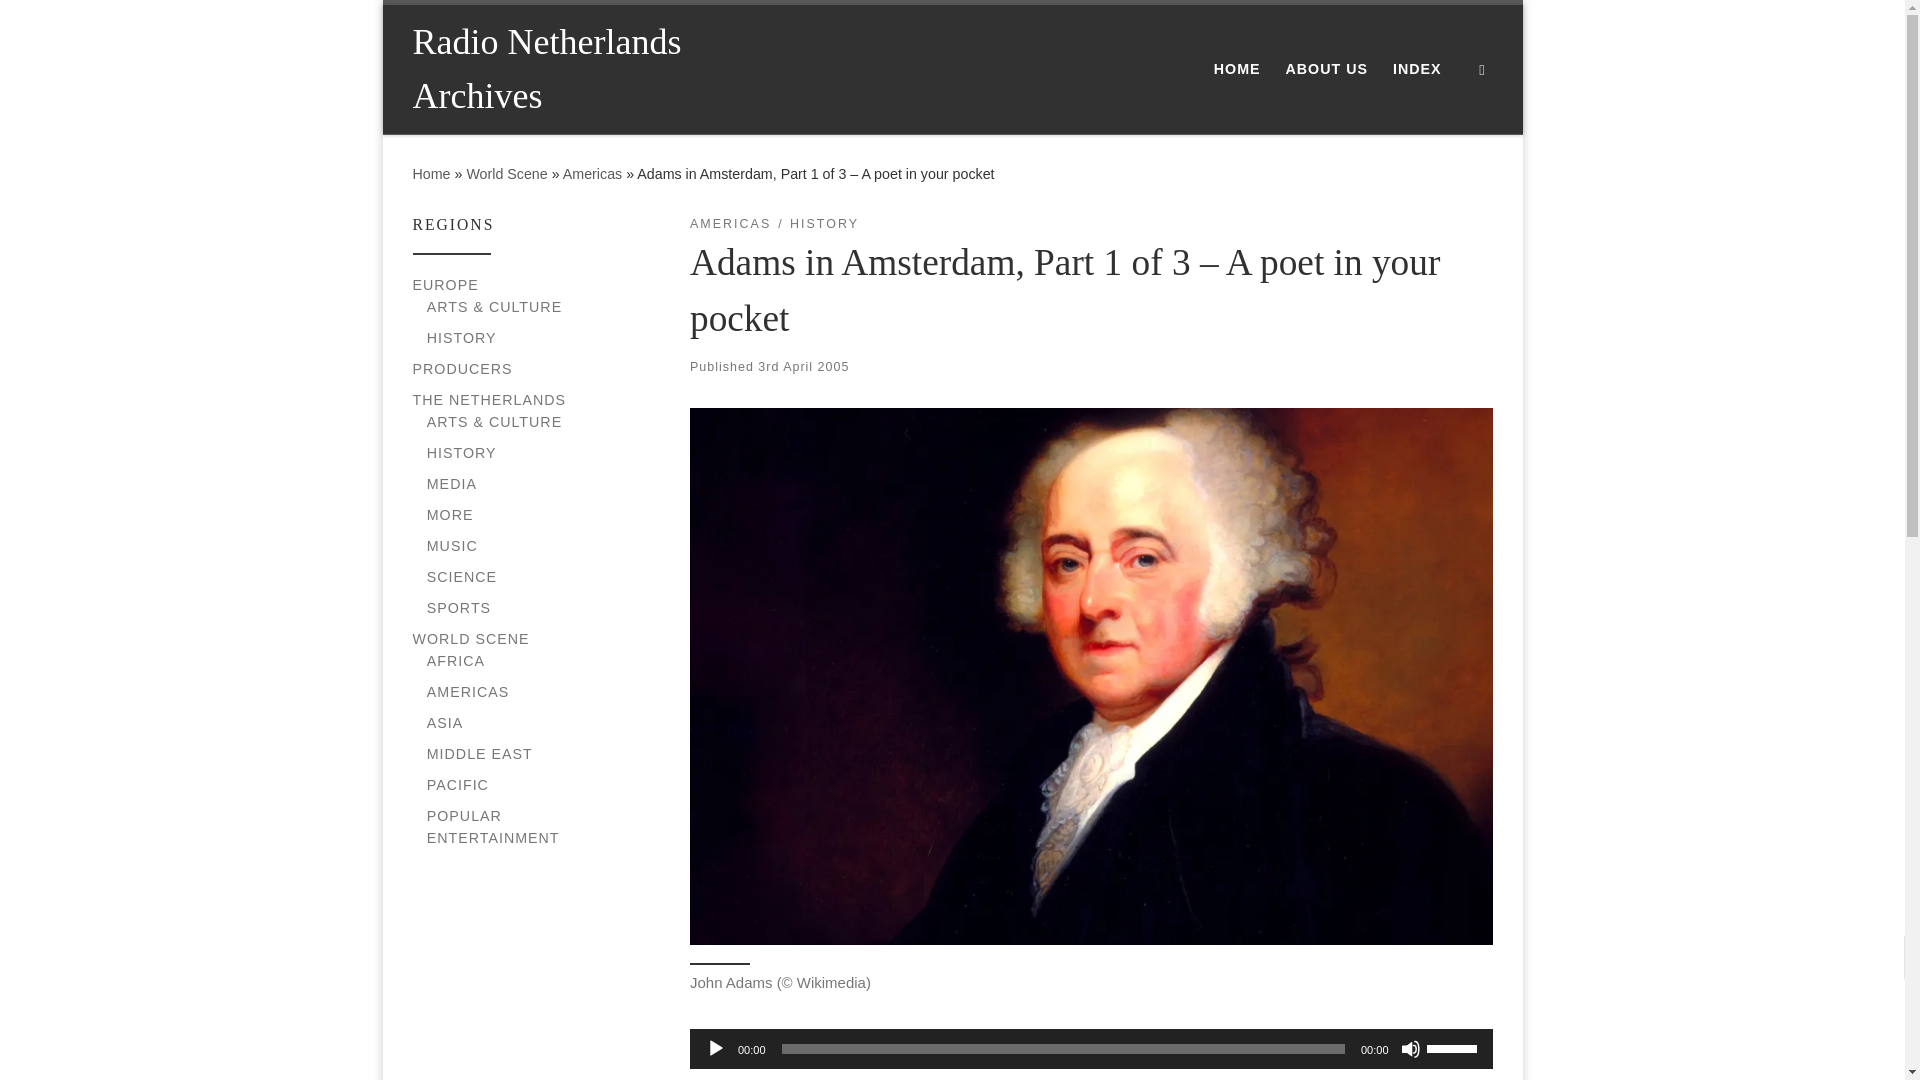 This screenshot has width=1920, height=1080. Describe the element at coordinates (716, 1048) in the screenshot. I see `Play` at that location.